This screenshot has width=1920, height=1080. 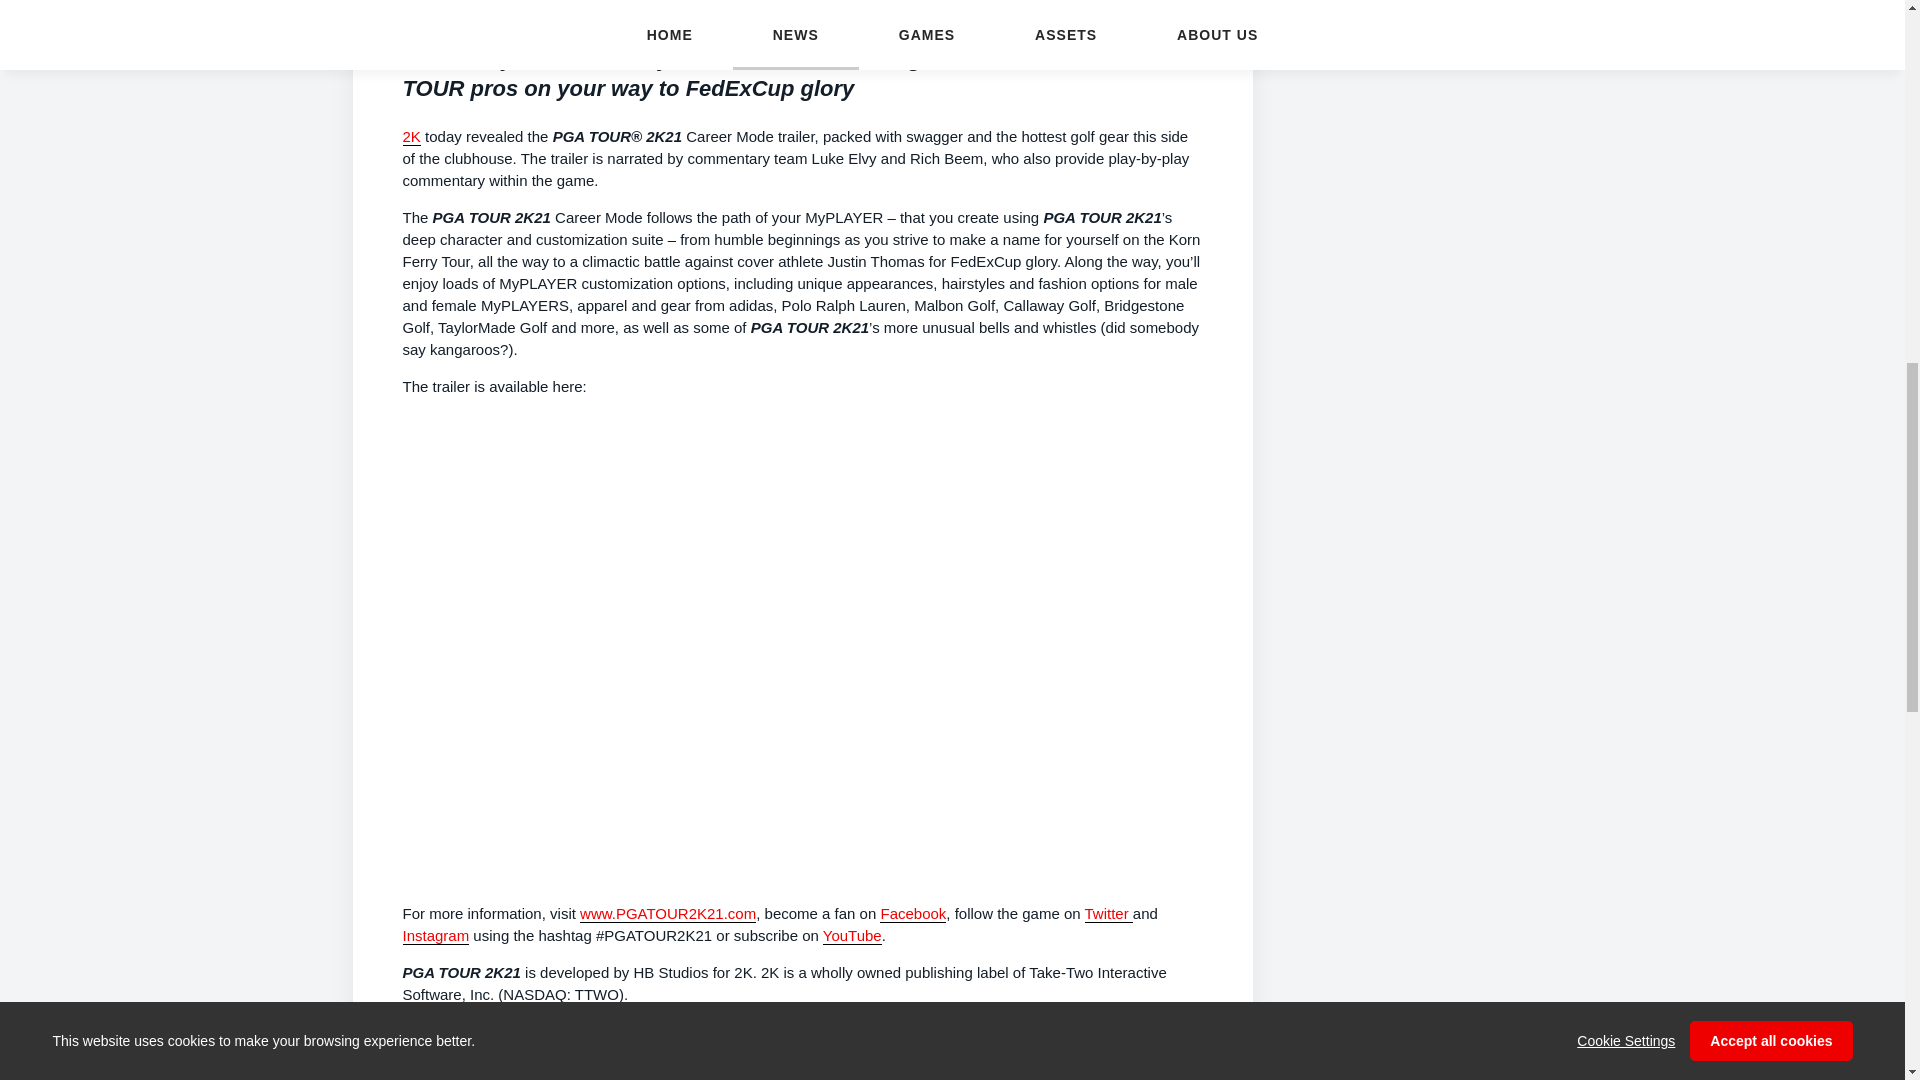 I want to click on YouTube, so click(x=852, y=934).